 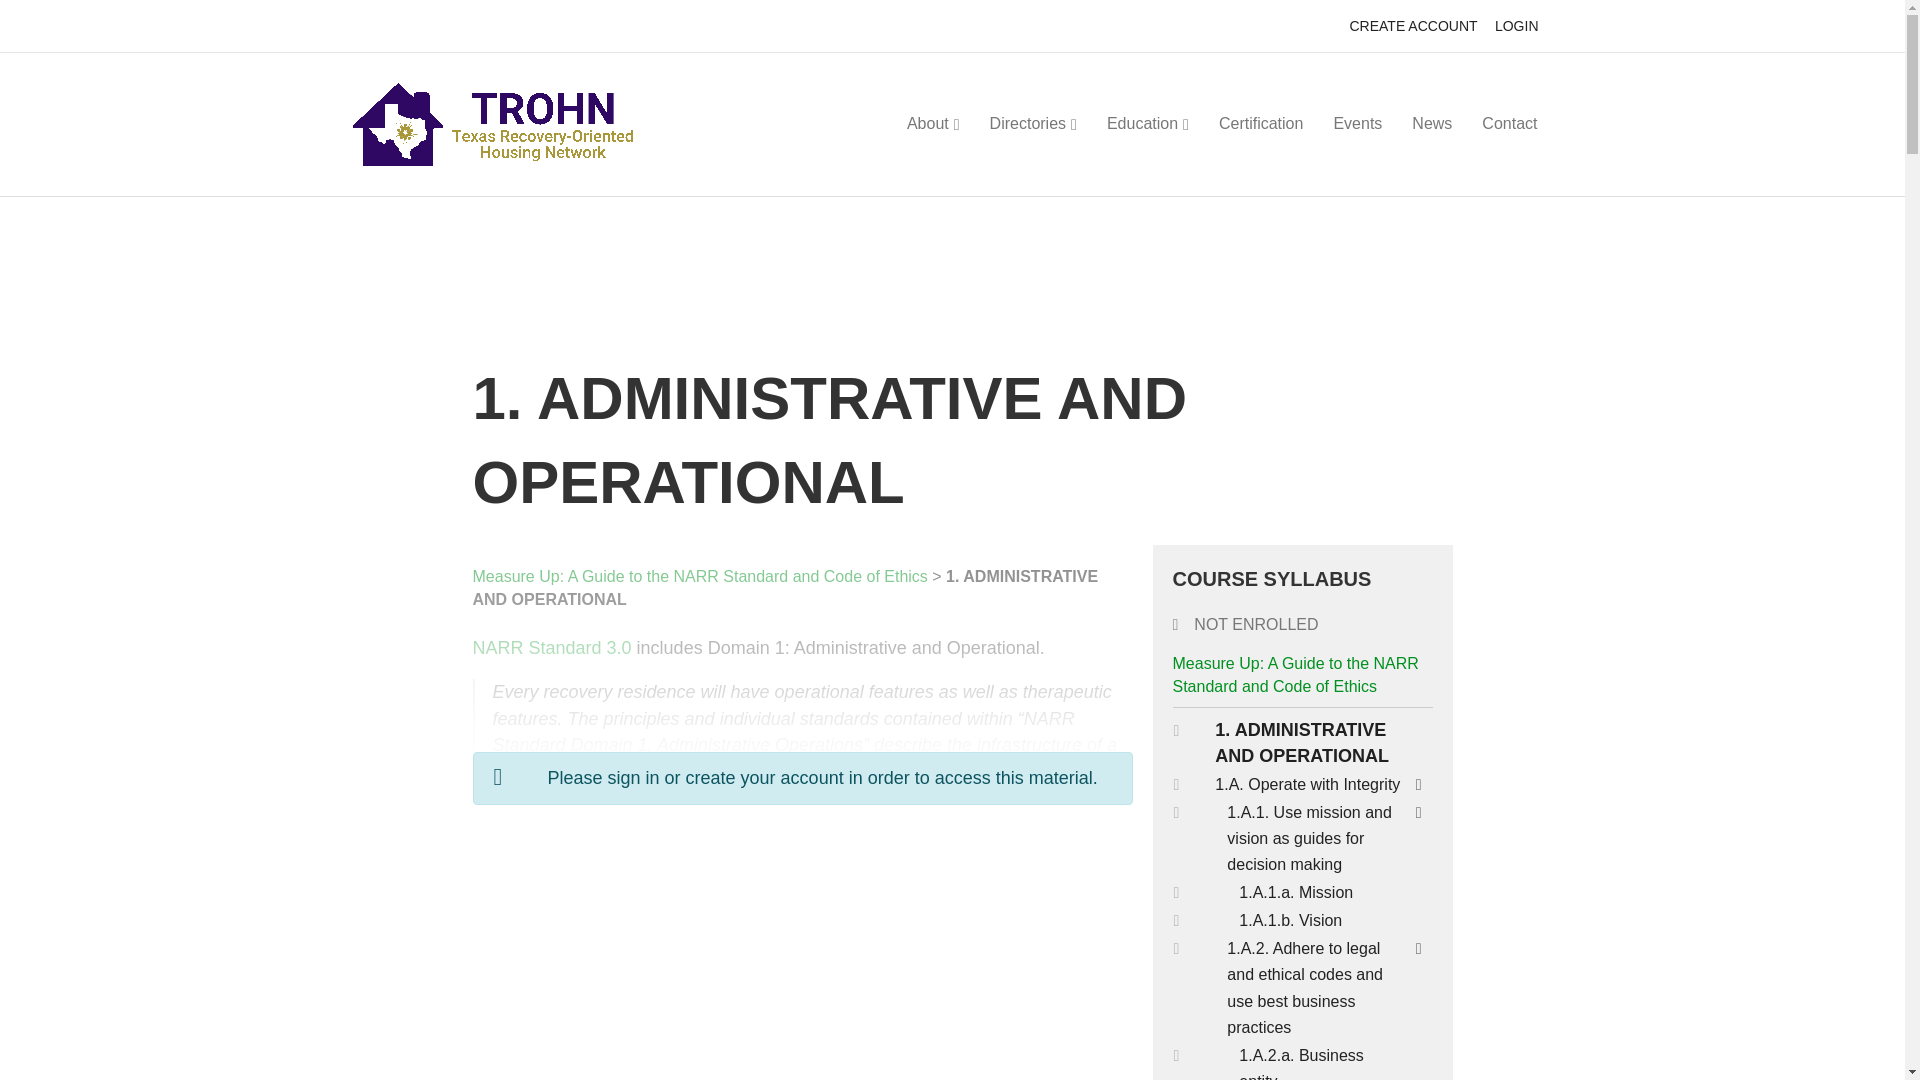 I want to click on About, so click(x=934, y=124).